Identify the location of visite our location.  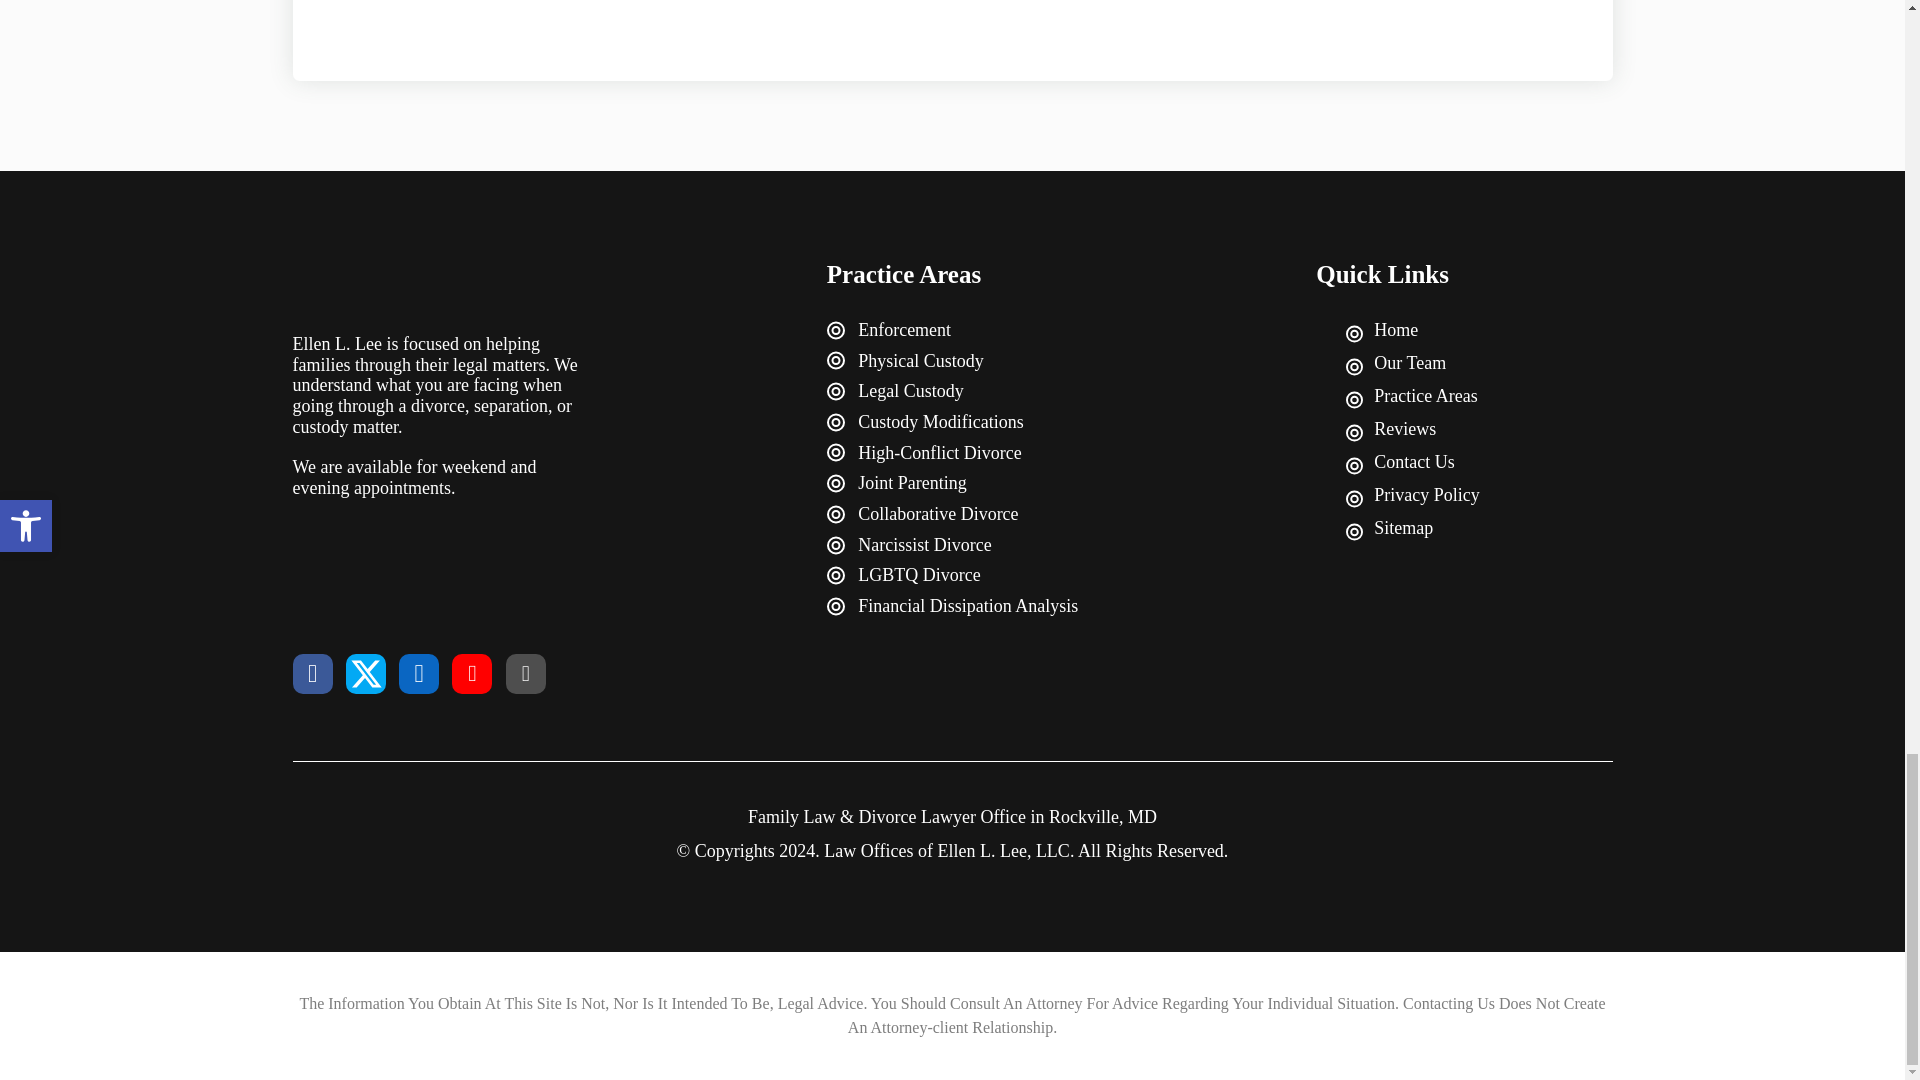
(526, 674).